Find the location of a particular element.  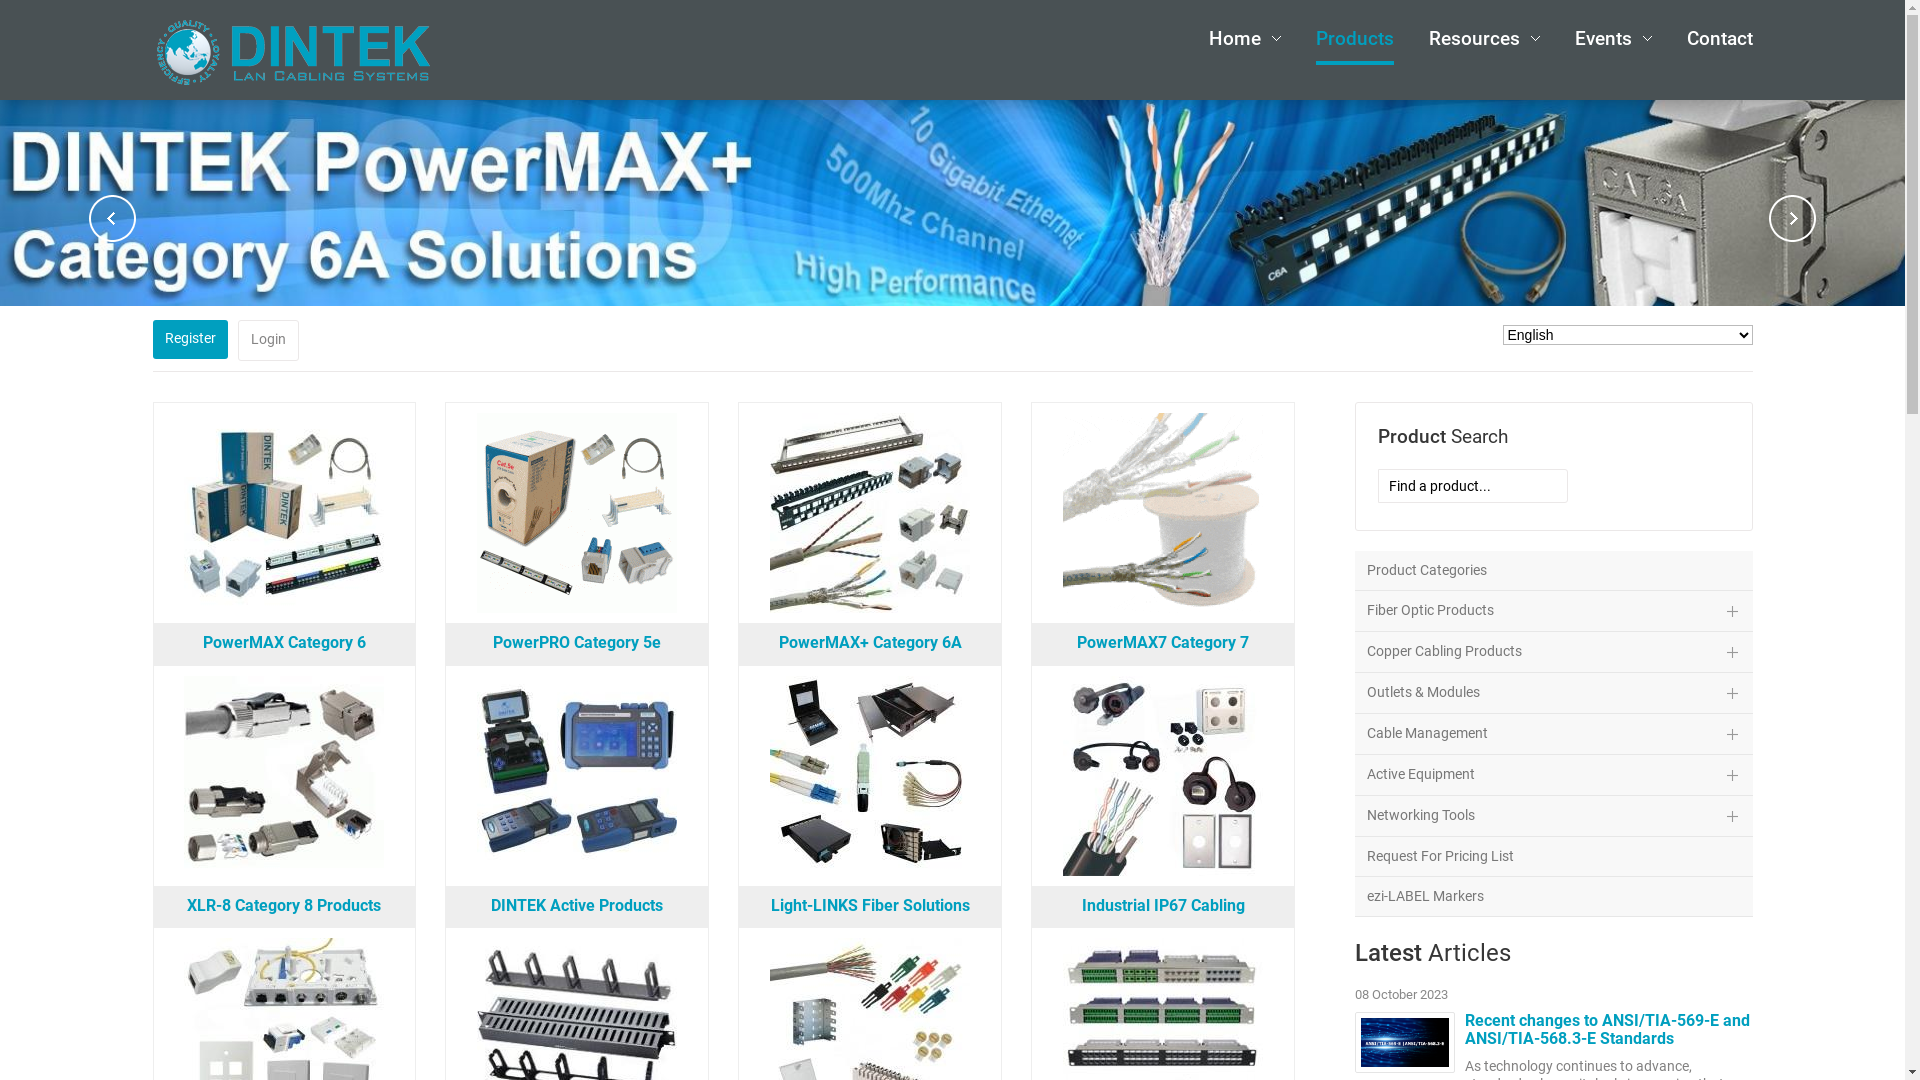

Home is located at coordinates (1244, 39).